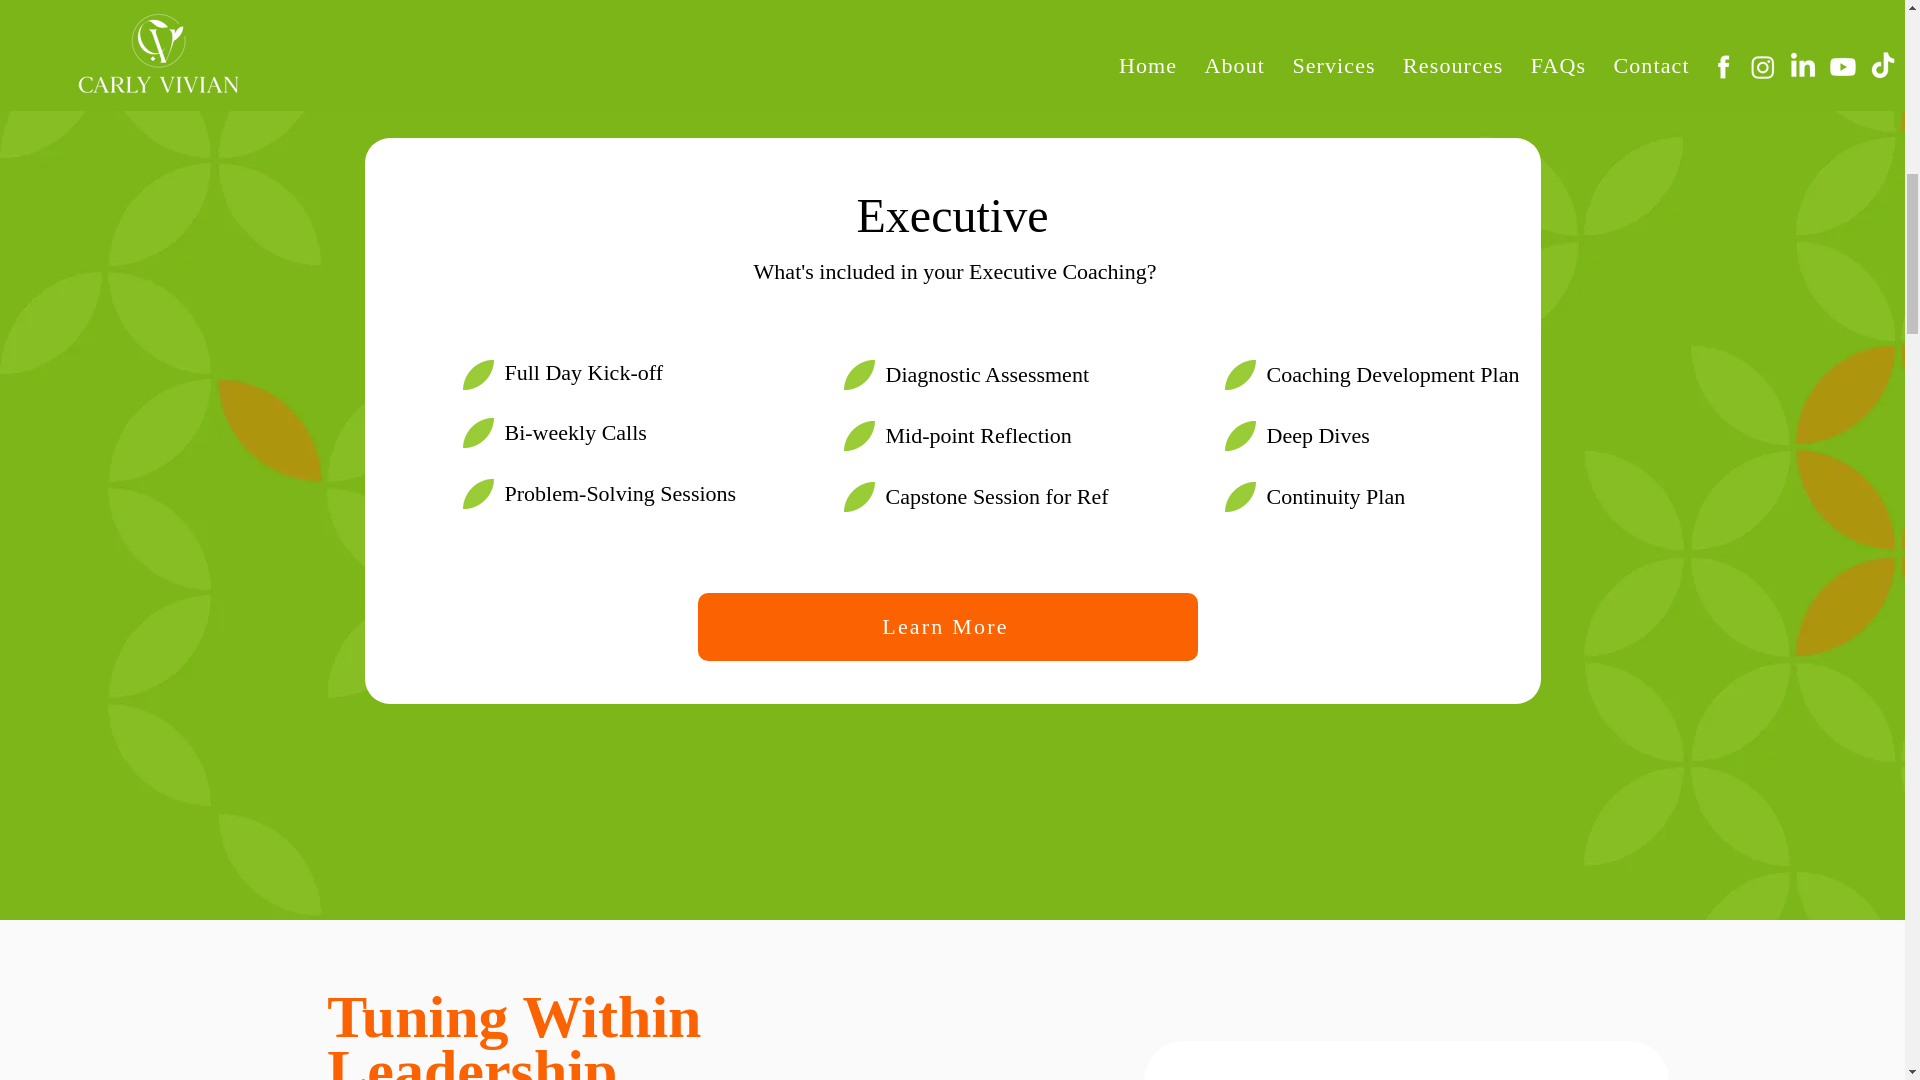  Describe the element at coordinates (948, 626) in the screenshot. I see `Learn More` at that location.